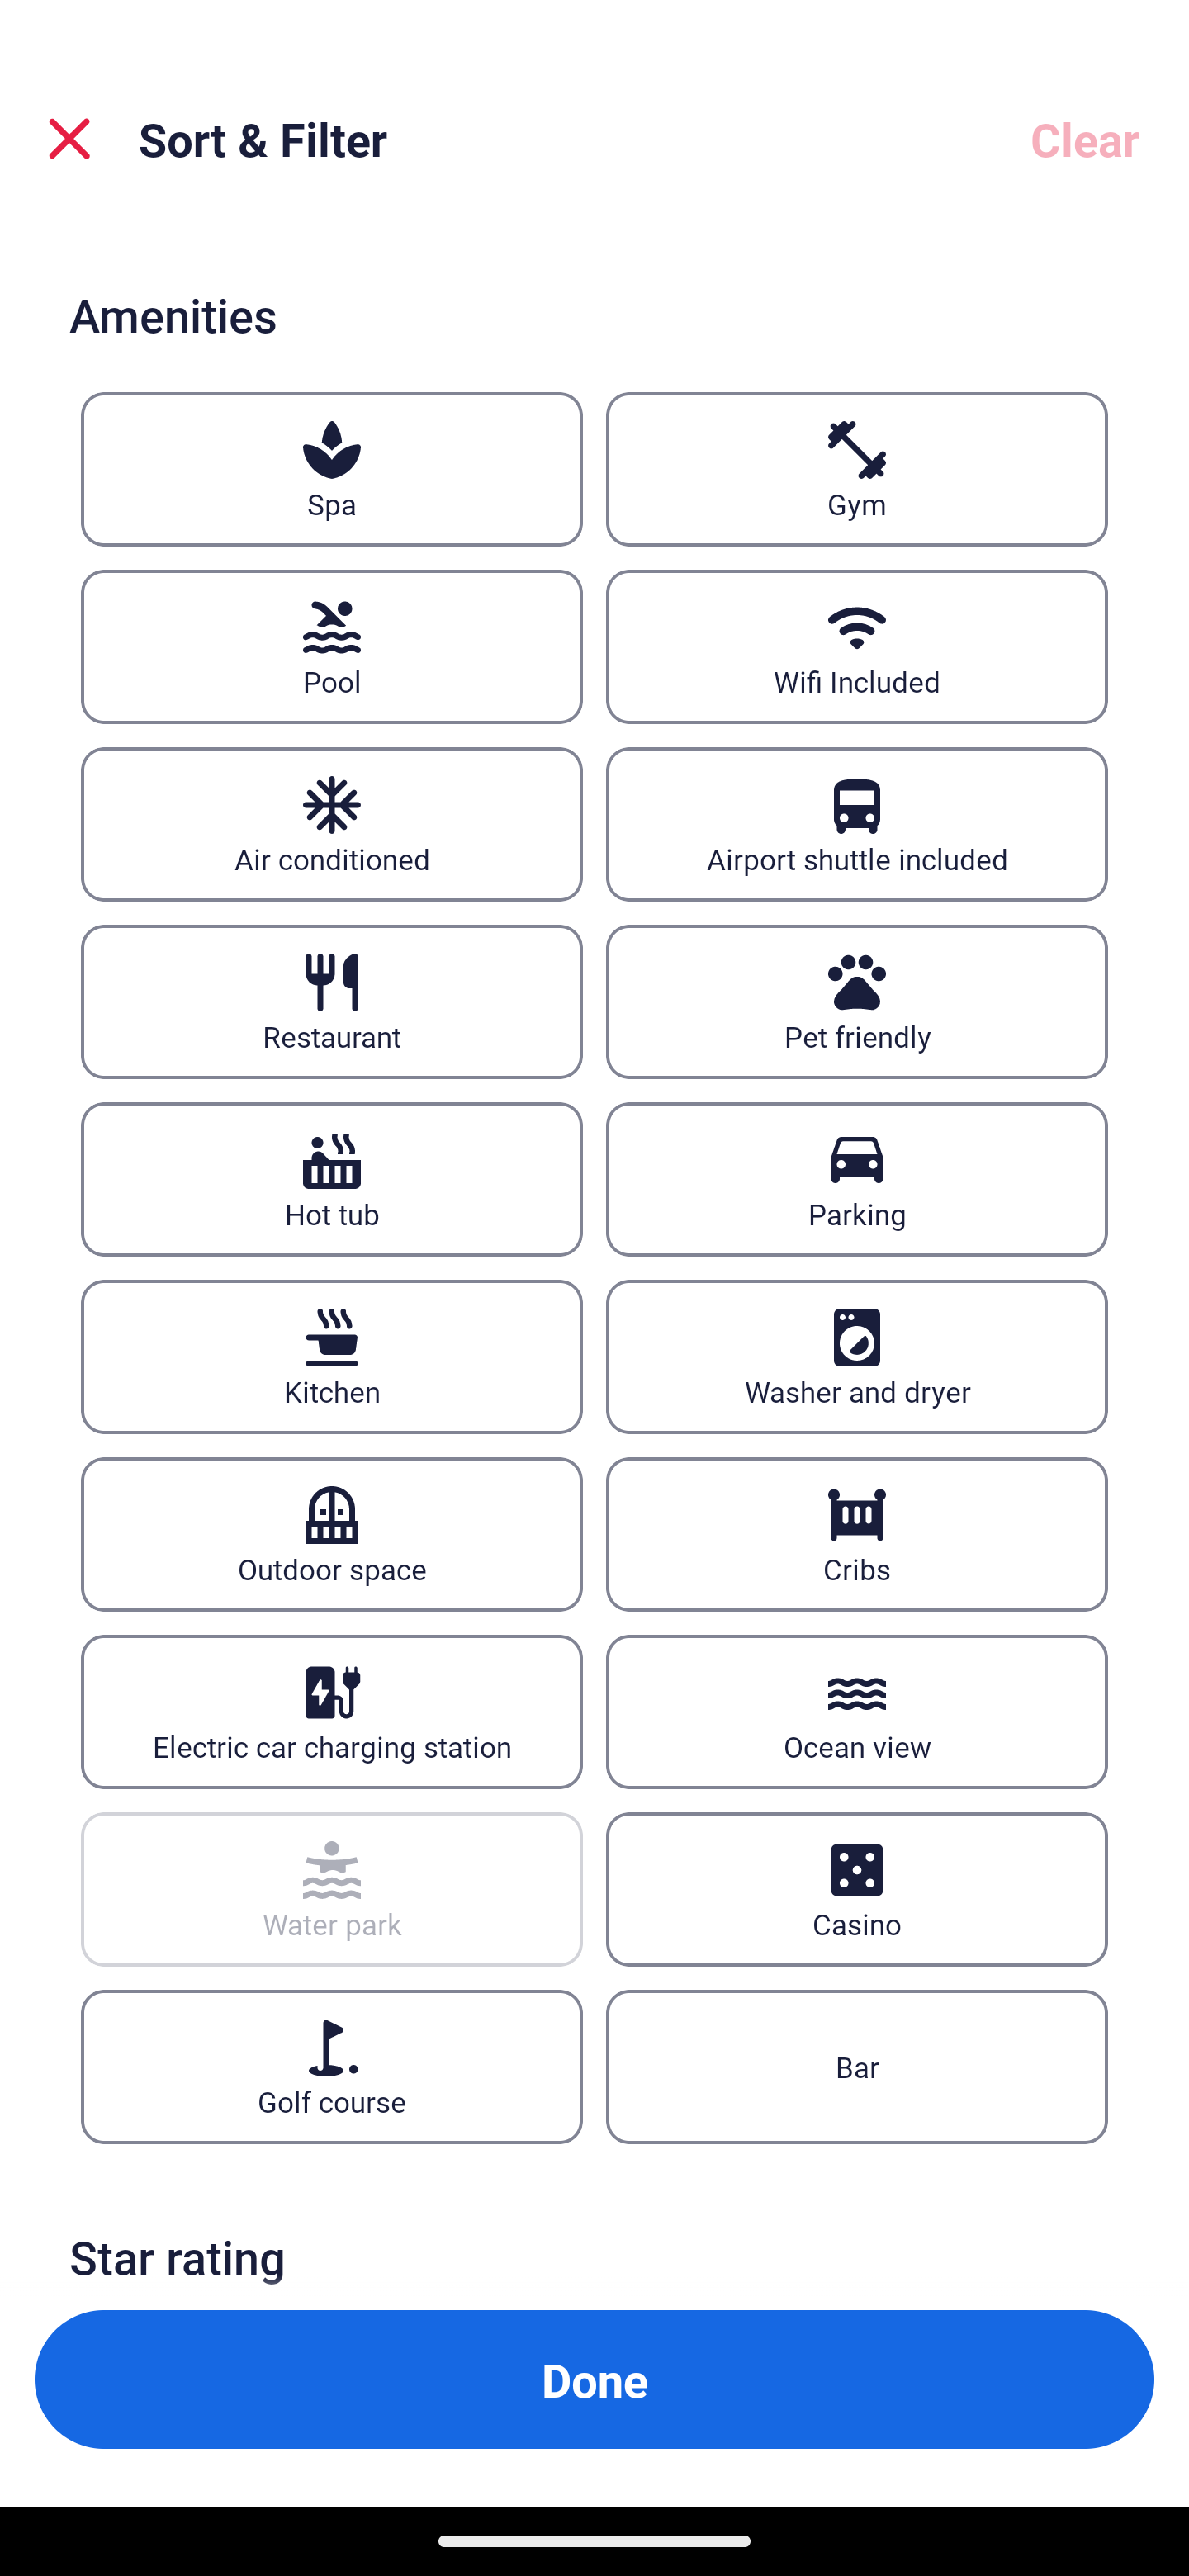  I want to click on Apply and close Sort and Filter Done, so click(594, 2379).